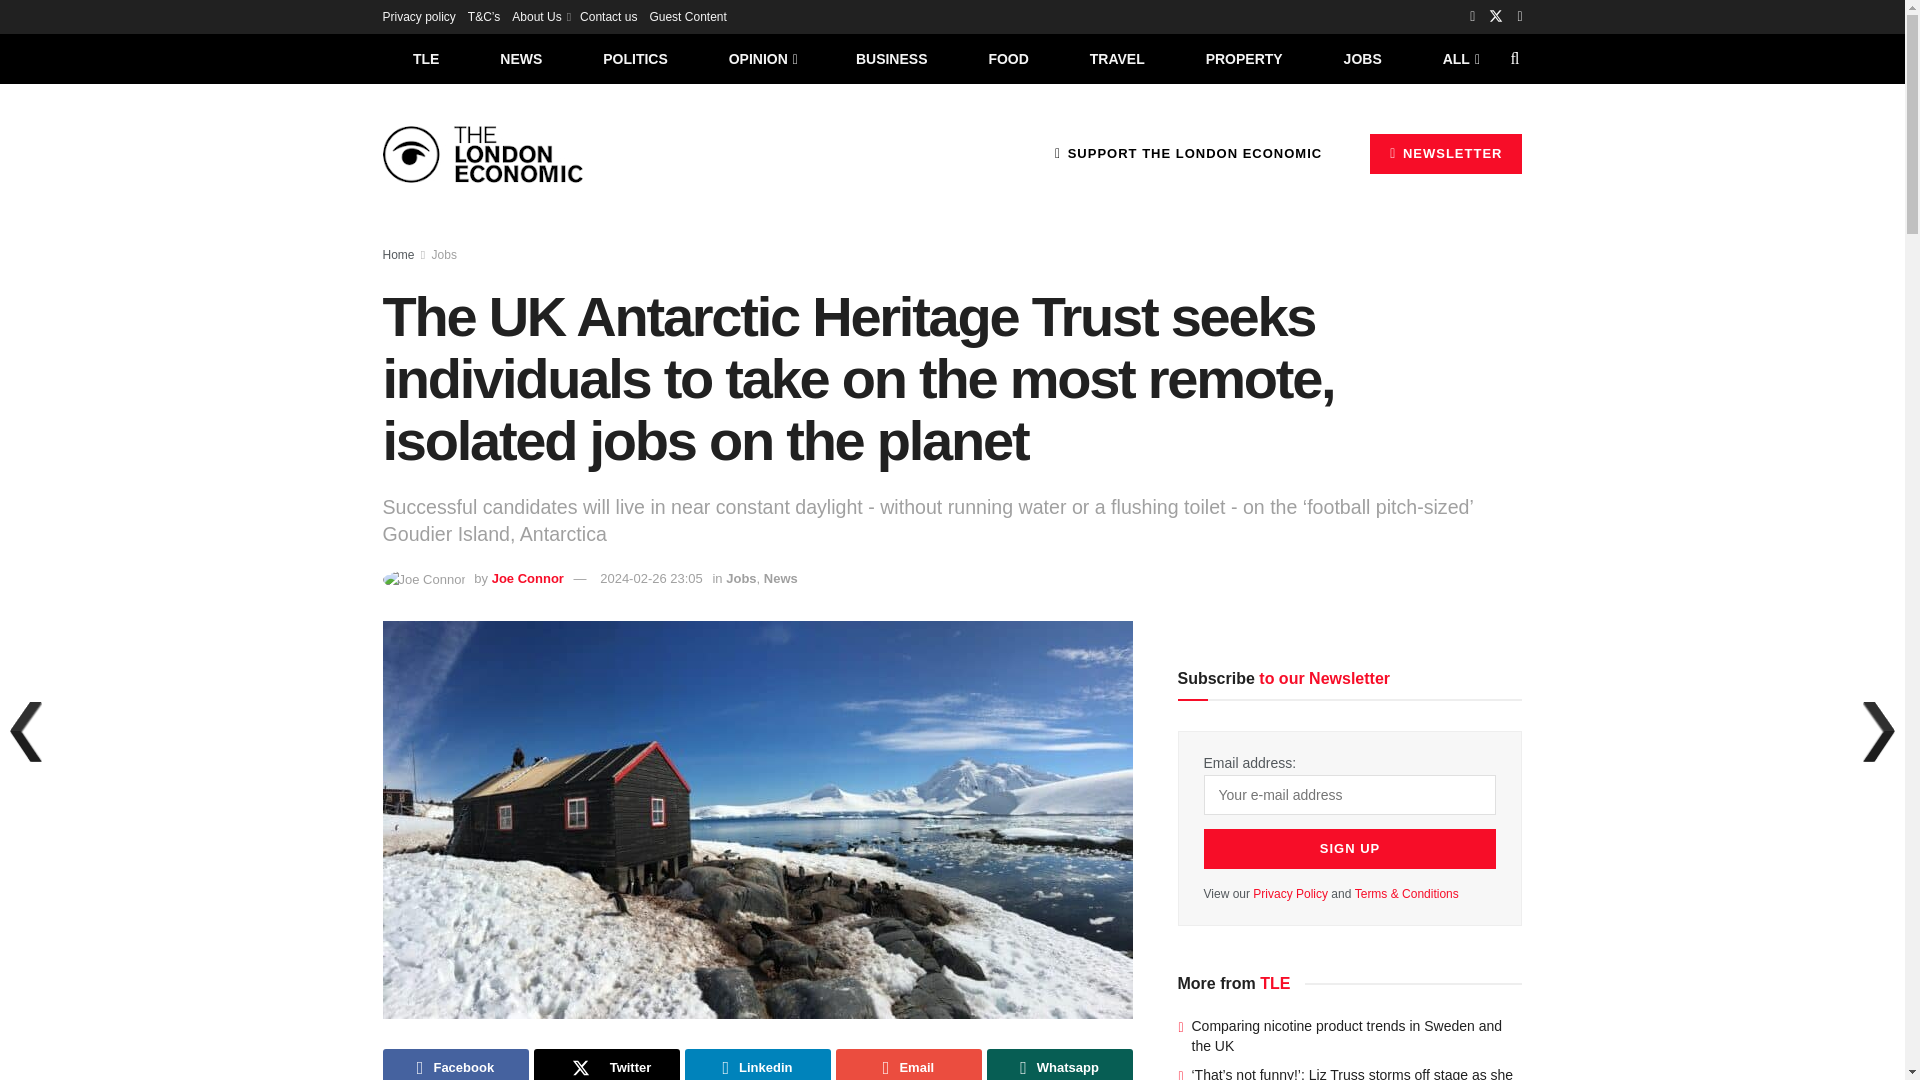 The width and height of the screenshot is (1920, 1080). What do you see at coordinates (892, 58) in the screenshot?
I see `BUSINESS` at bounding box center [892, 58].